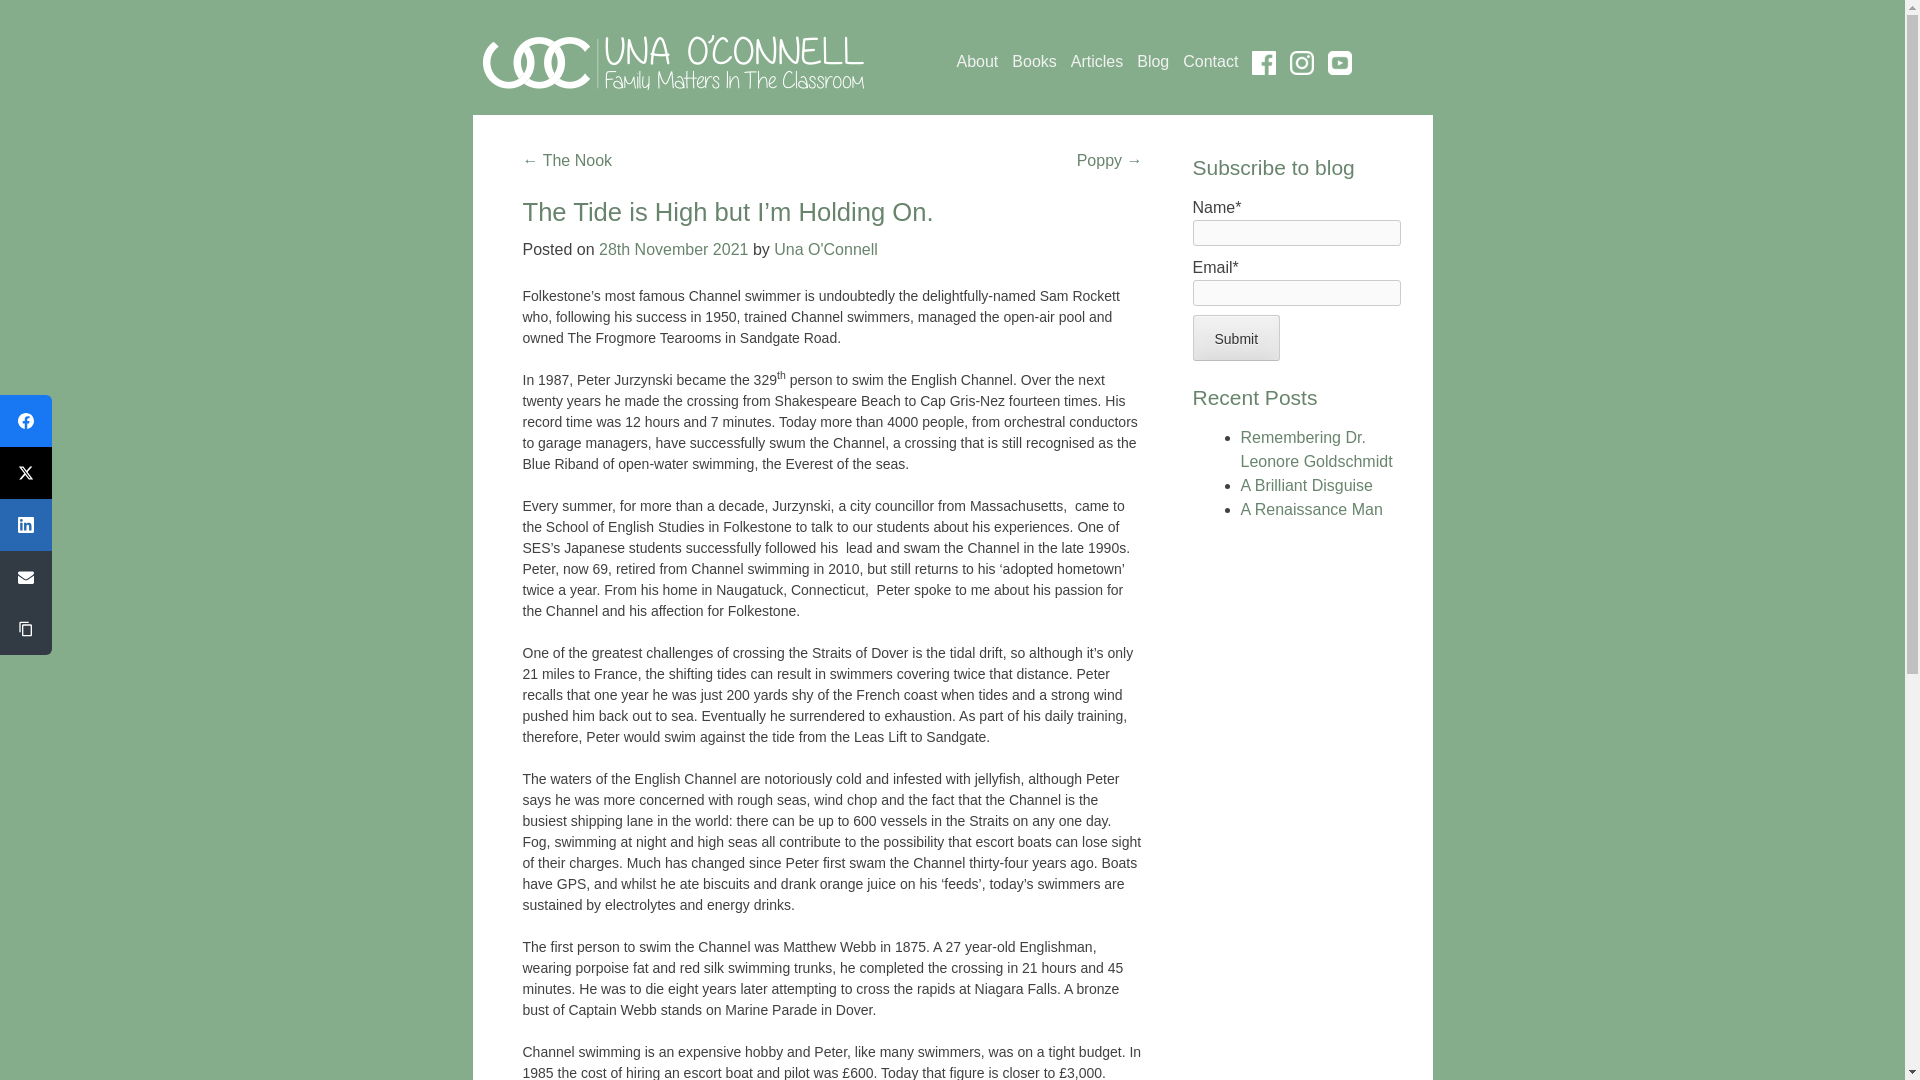  What do you see at coordinates (977, 62) in the screenshot?
I see `About` at bounding box center [977, 62].